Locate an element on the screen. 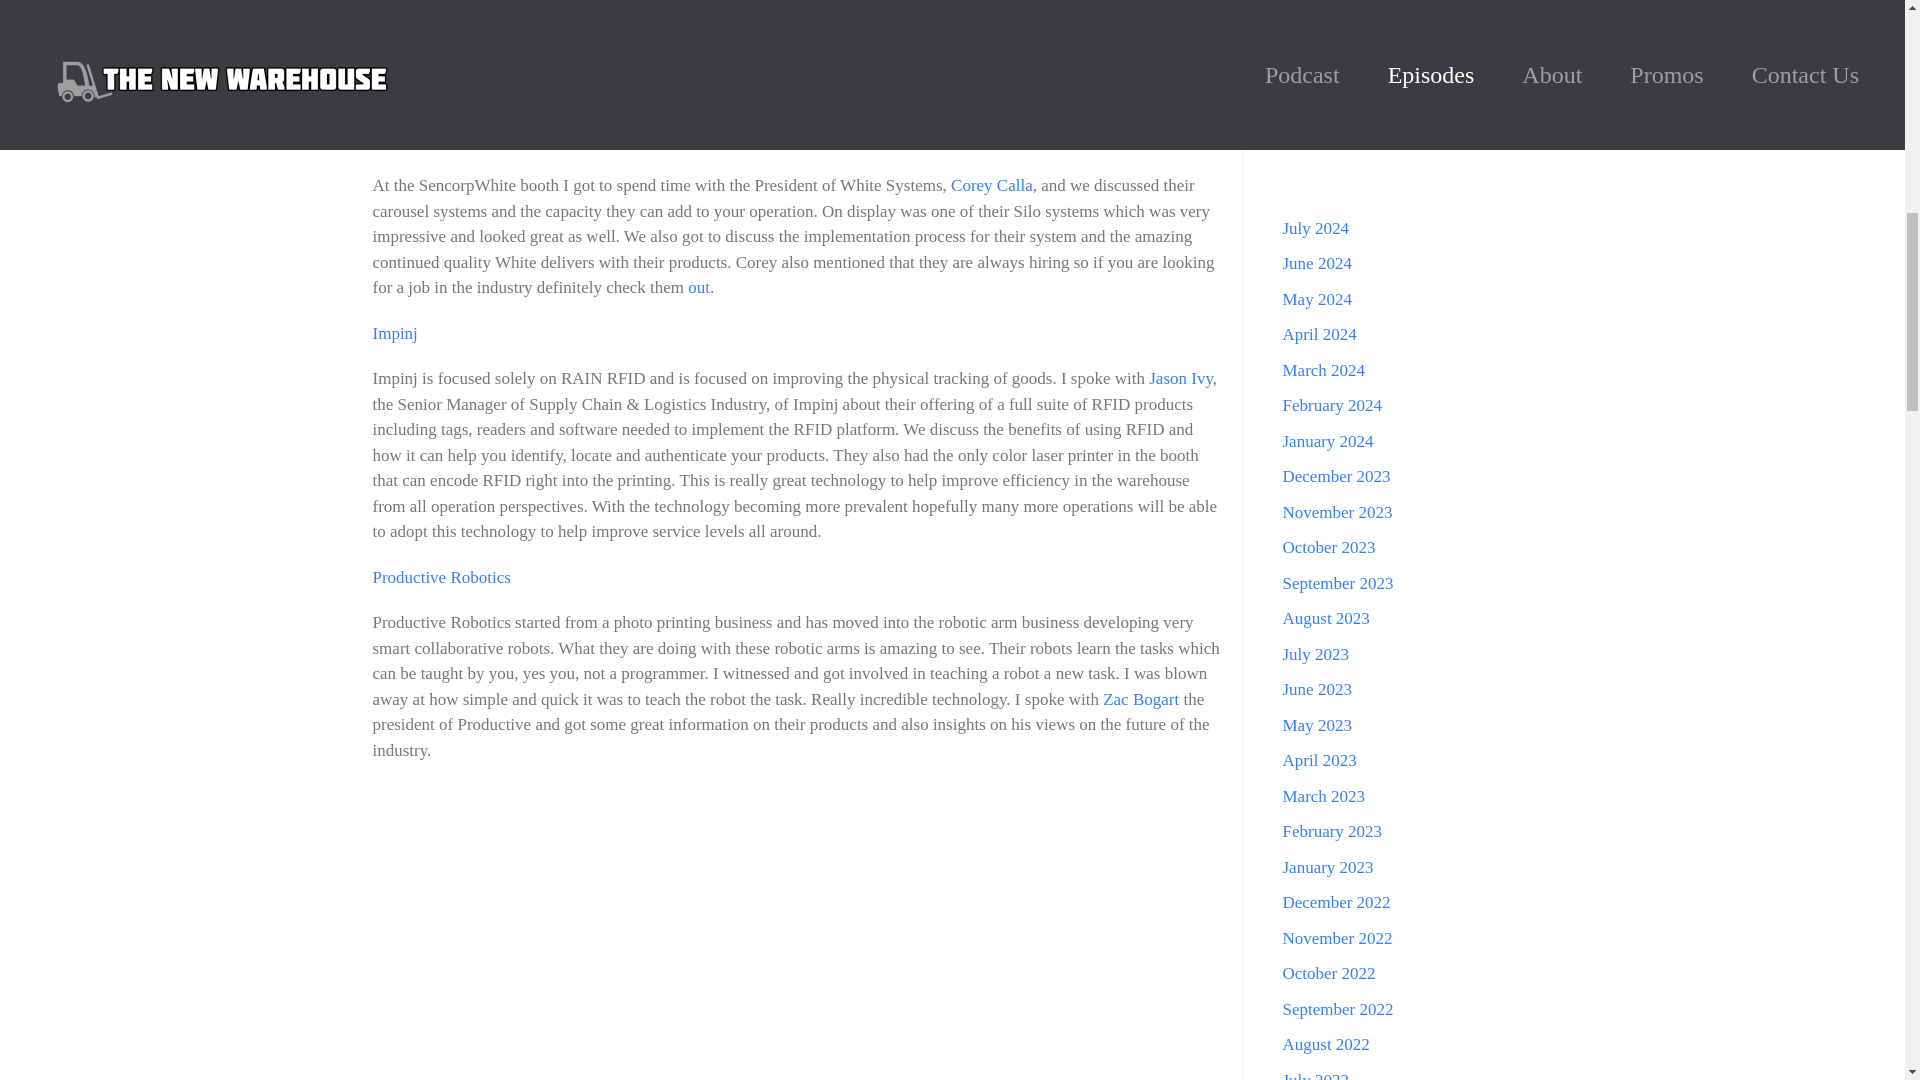 The width and height of the screenshot is (1920, 1080). Corey Calla is located at coordinates (991, 186).